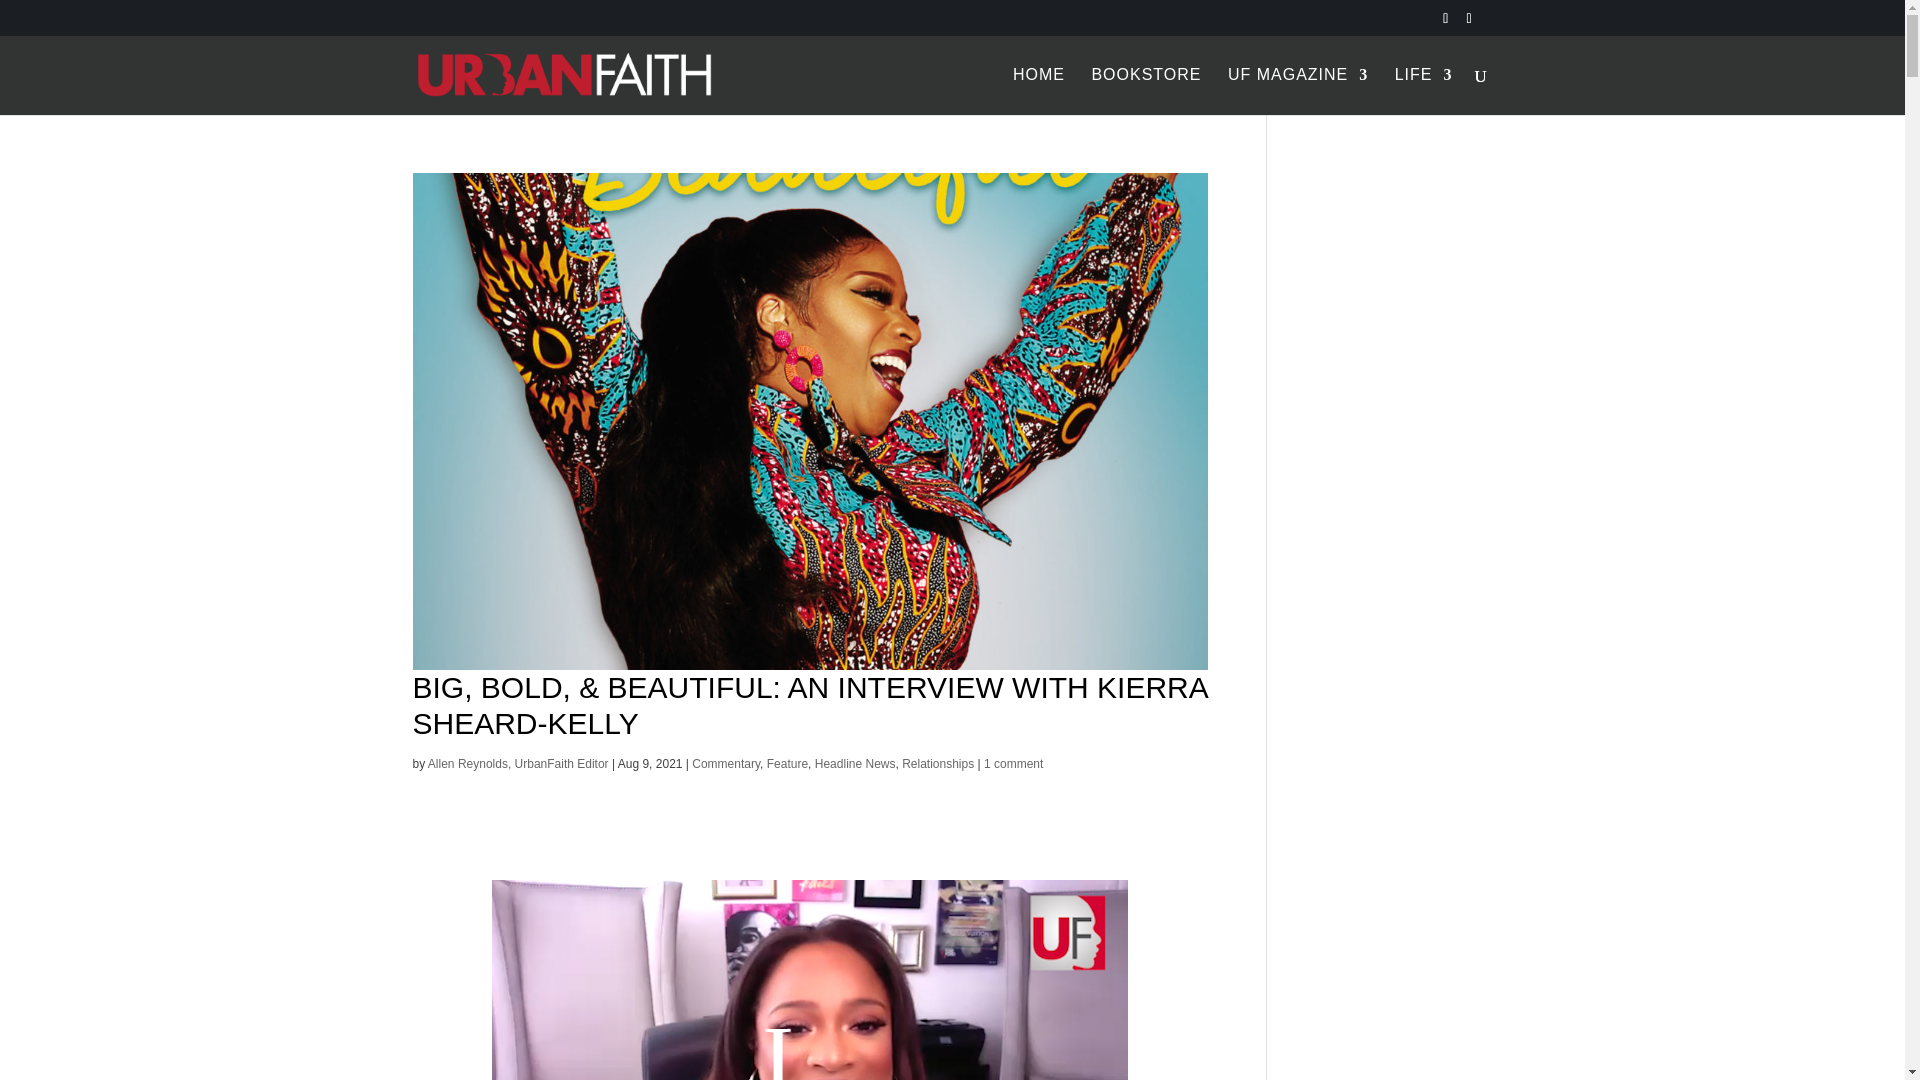  I want to click on LIFE, so click(1424, 91).